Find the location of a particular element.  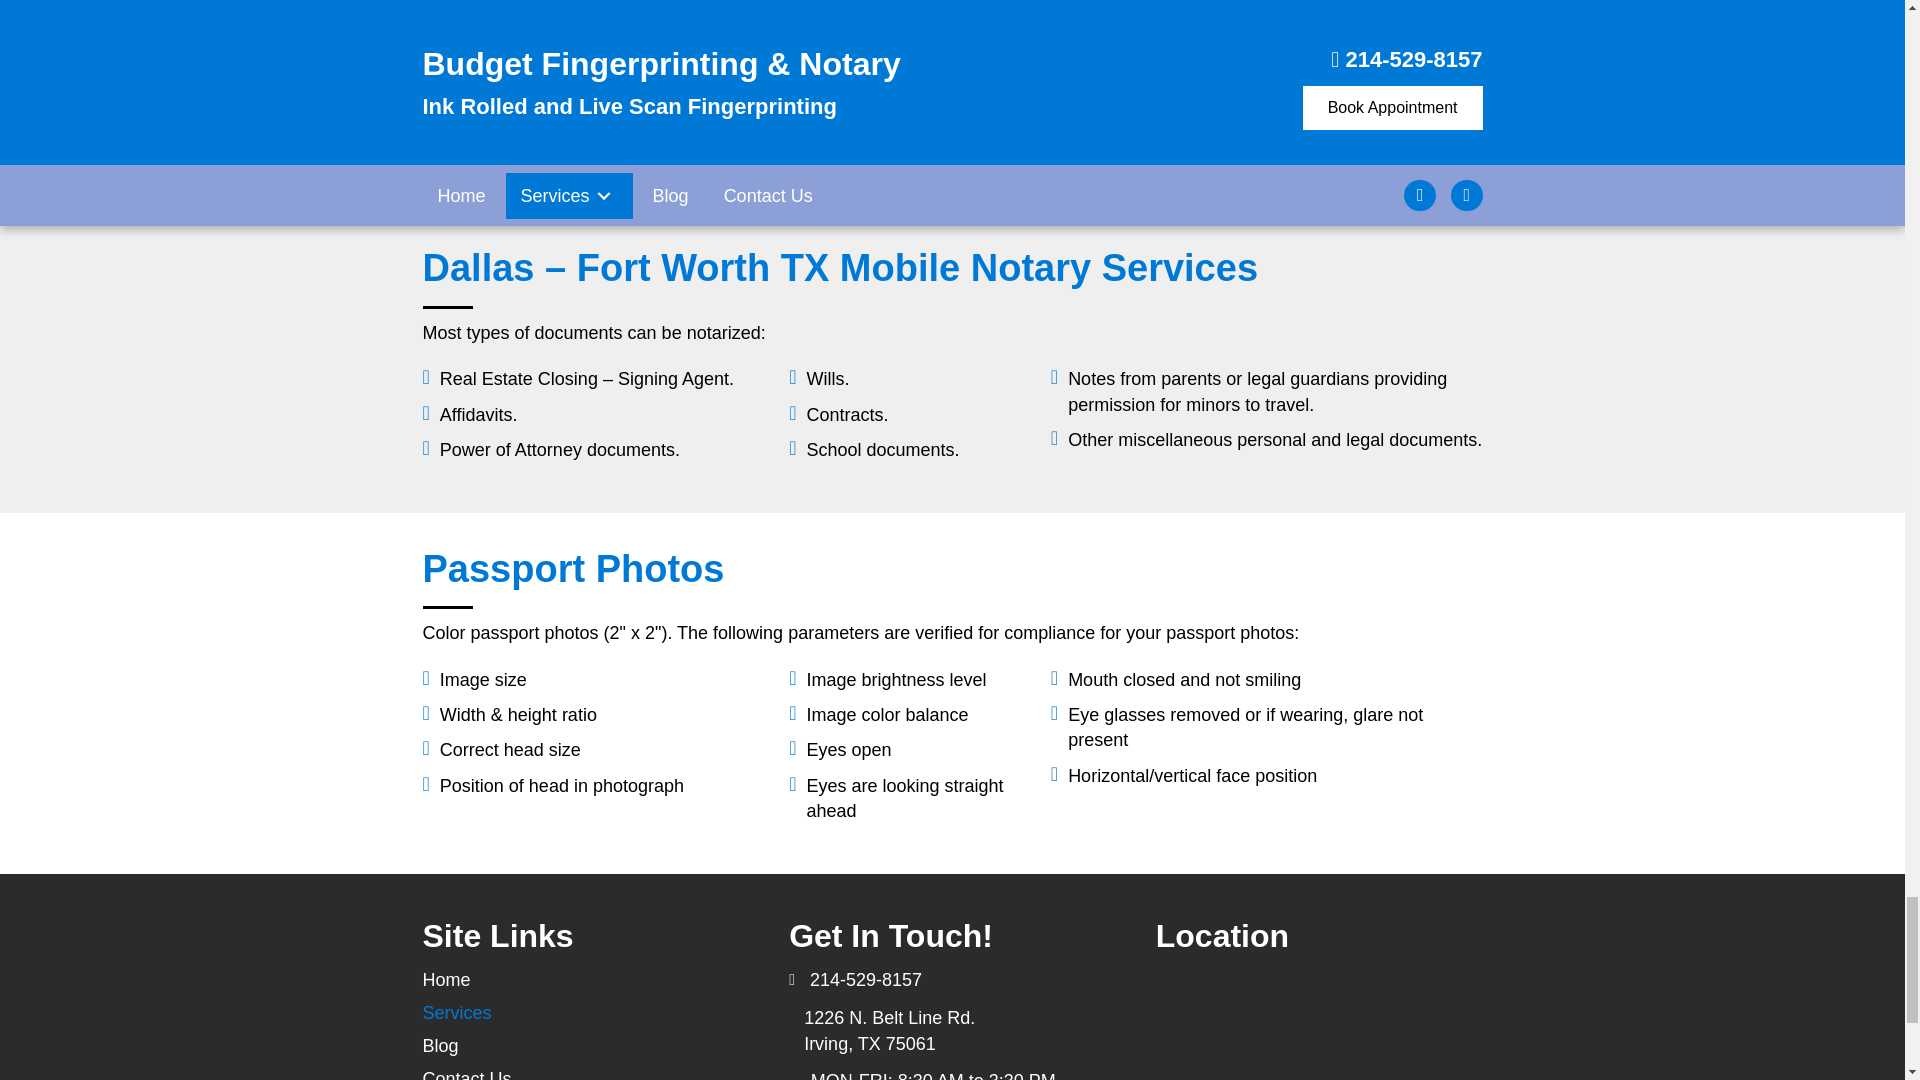

214-529-8157 is located at coordinates (866, 980).